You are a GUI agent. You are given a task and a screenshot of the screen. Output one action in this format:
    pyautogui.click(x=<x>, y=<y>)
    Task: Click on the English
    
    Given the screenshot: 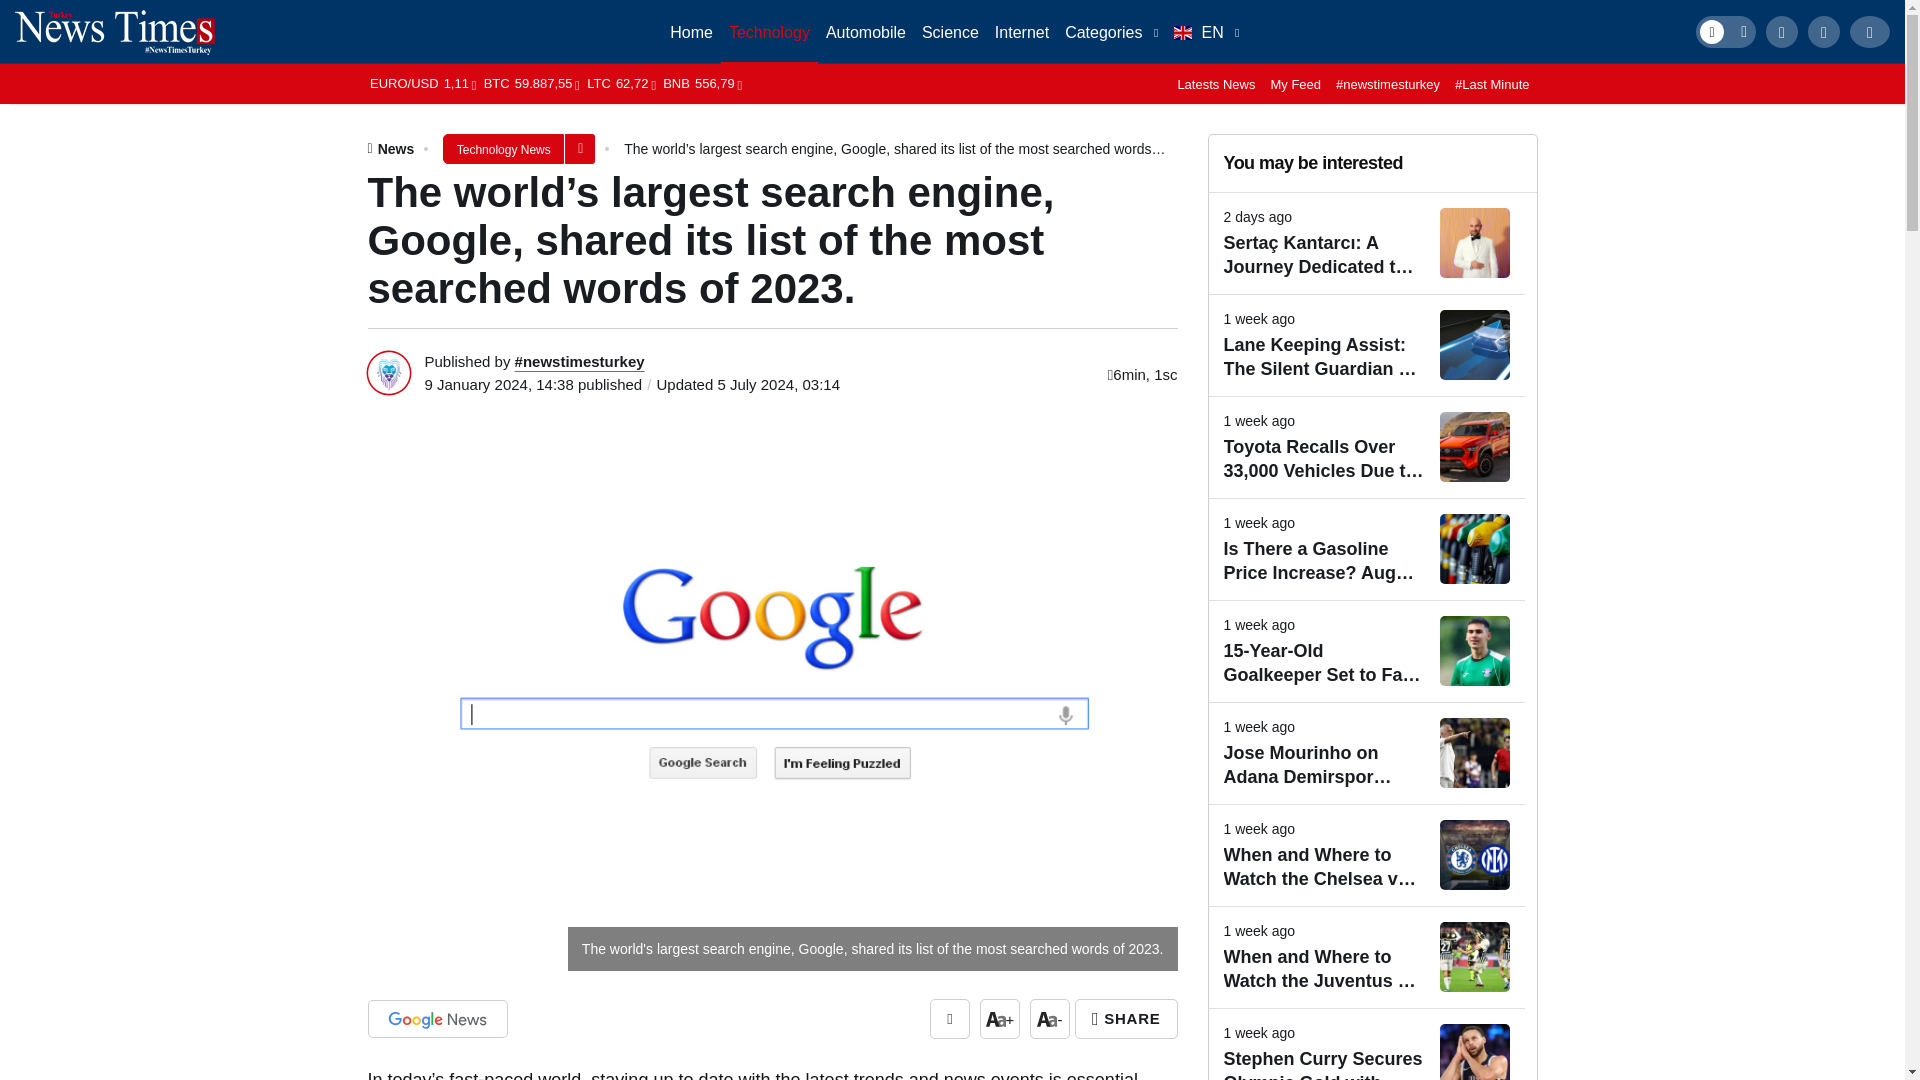 What is the action you would take?
    pyautogui.click(x=1206, y=32)
    